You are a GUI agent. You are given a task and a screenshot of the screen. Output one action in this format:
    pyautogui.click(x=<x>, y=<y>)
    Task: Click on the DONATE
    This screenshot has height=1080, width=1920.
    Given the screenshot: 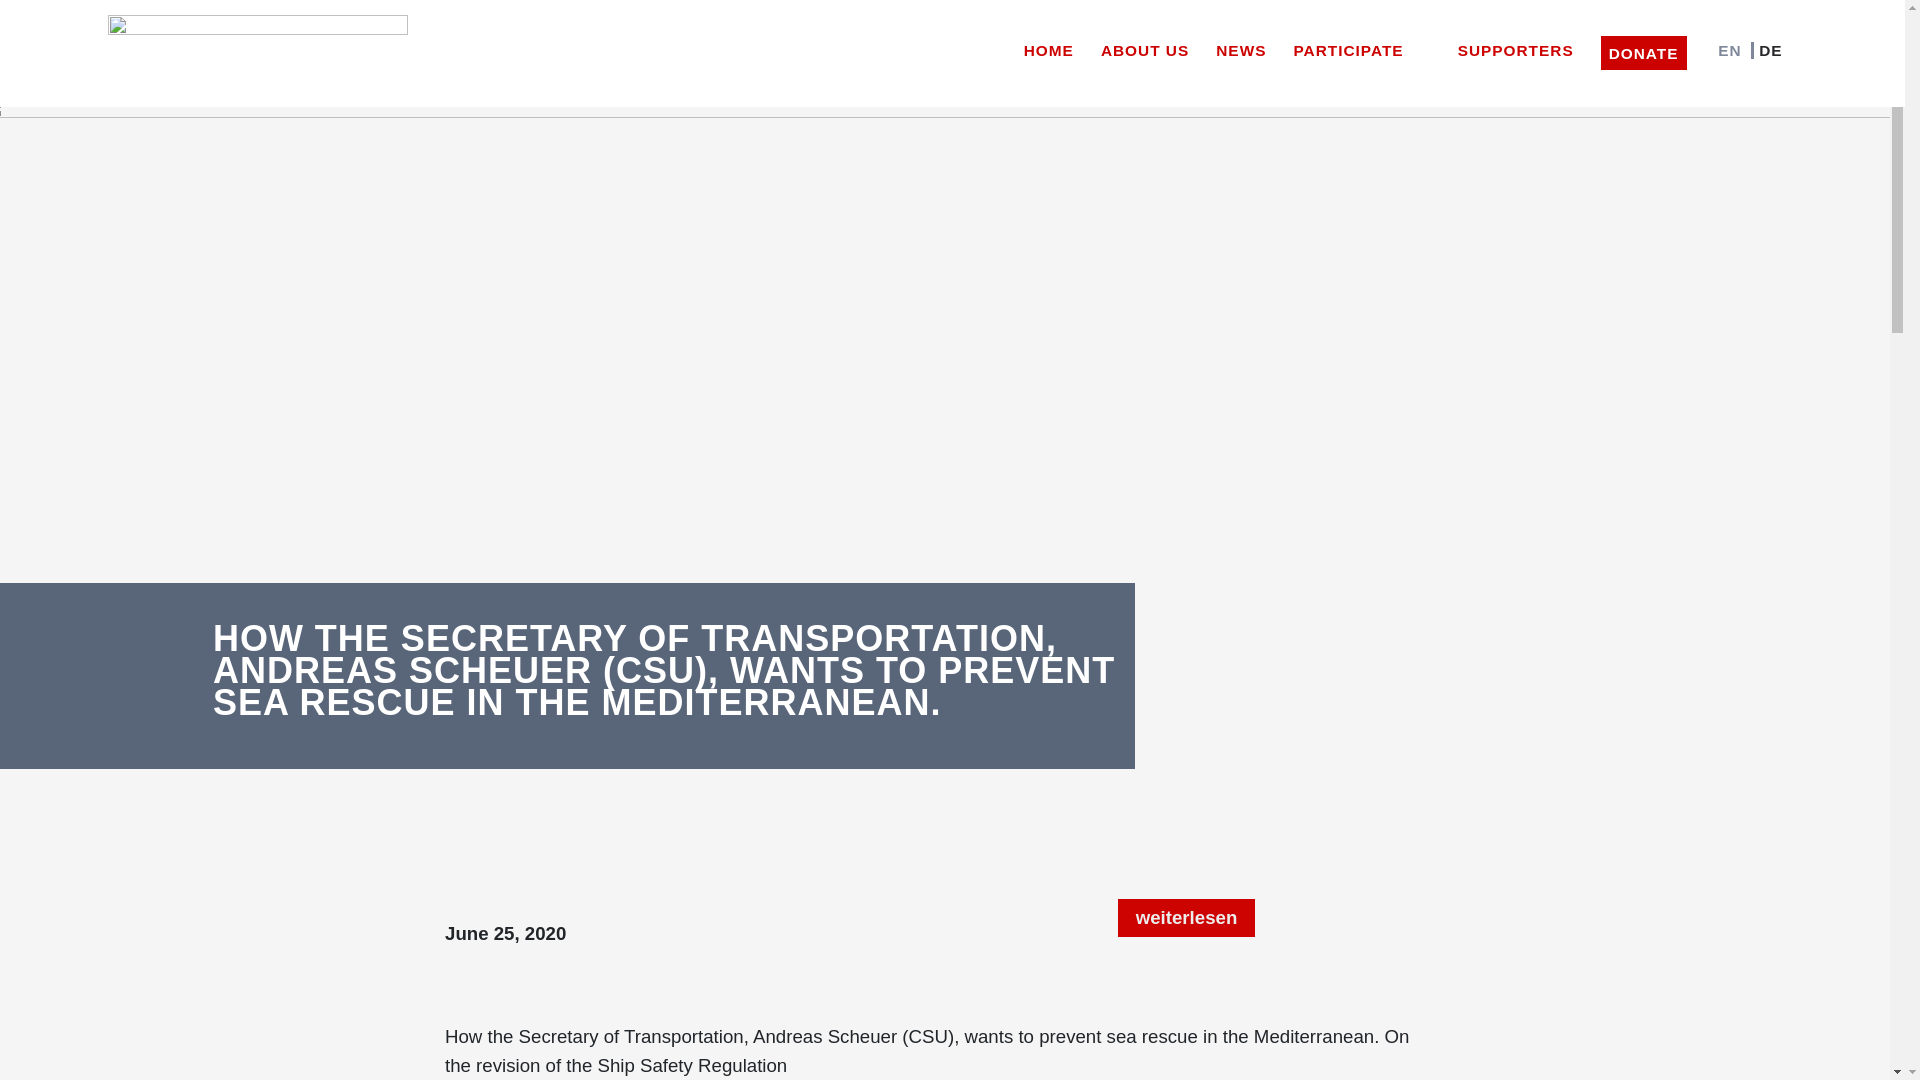 What is the action you would take?
    pyautogui.click(x=1644, y=52)
    